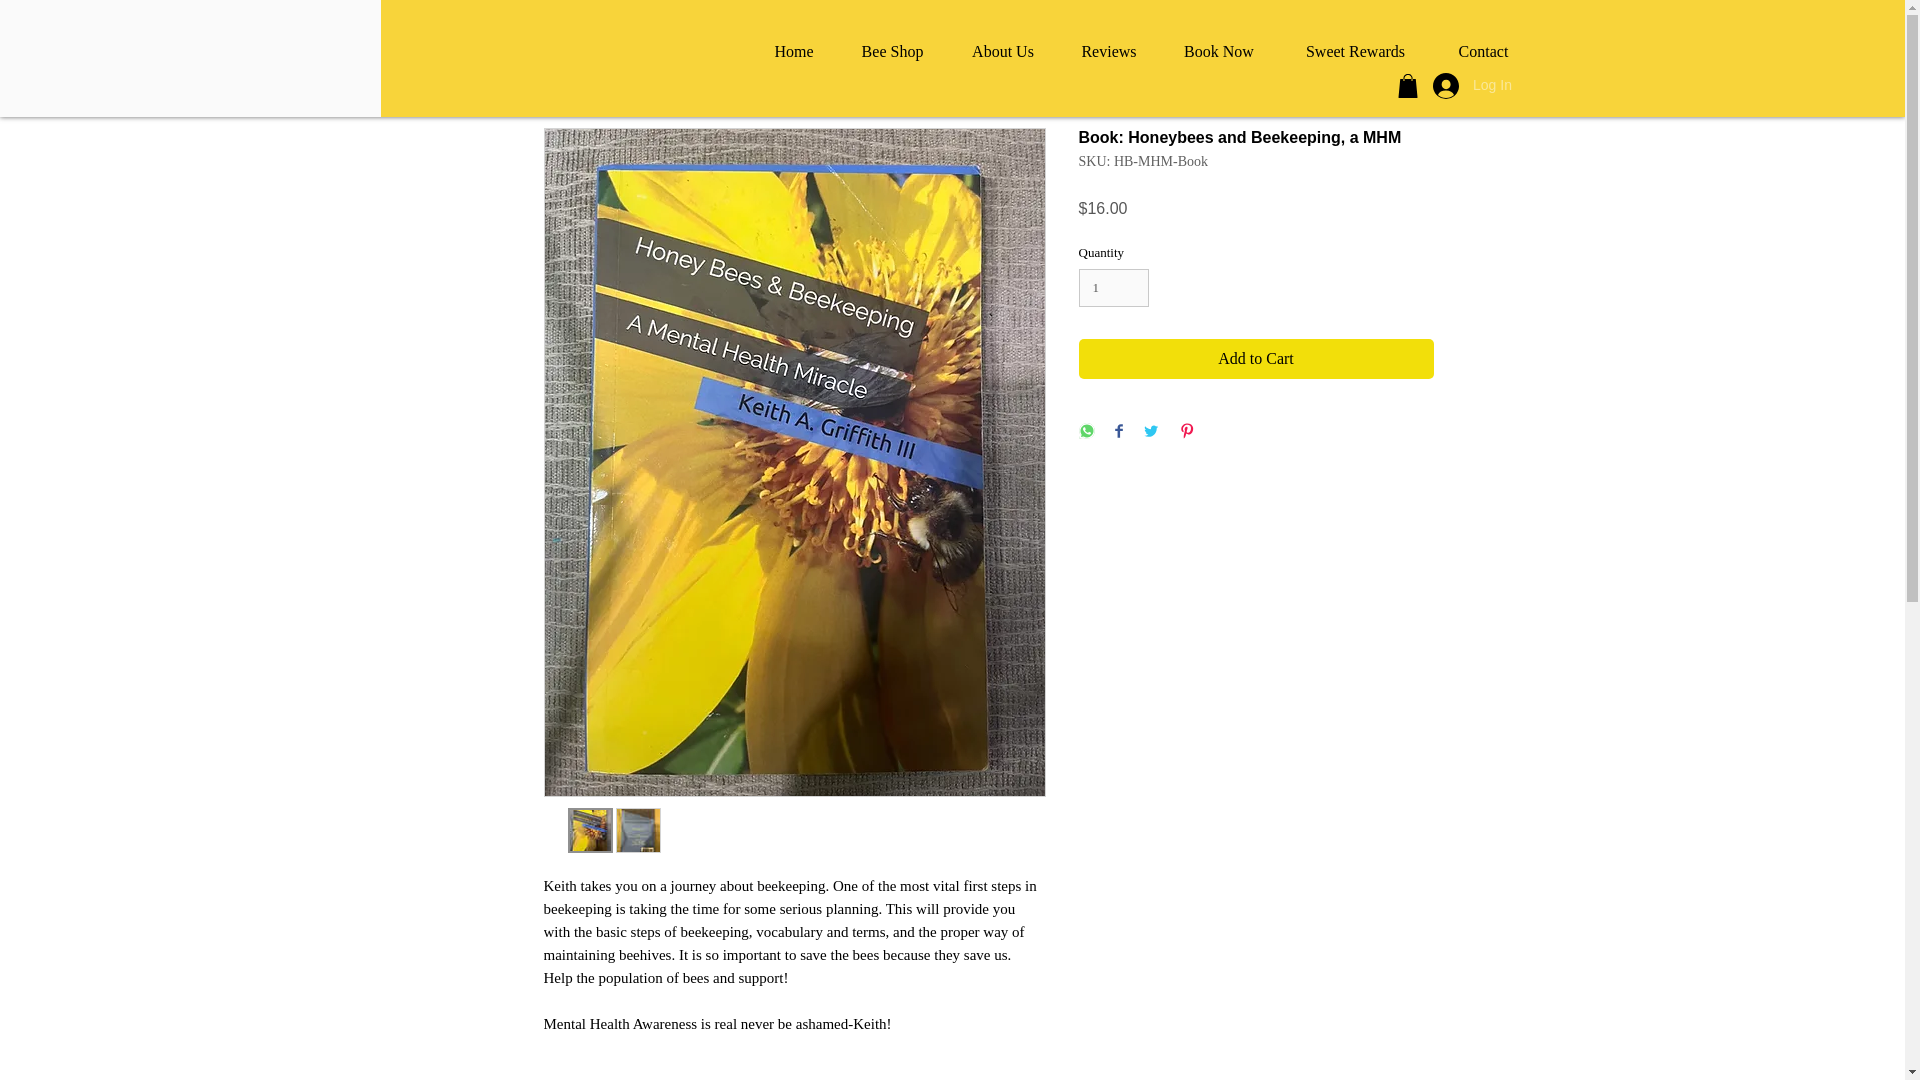  Describe the element at coordinates (1468, 84) in the screenshot. I see `Log In` at that location.